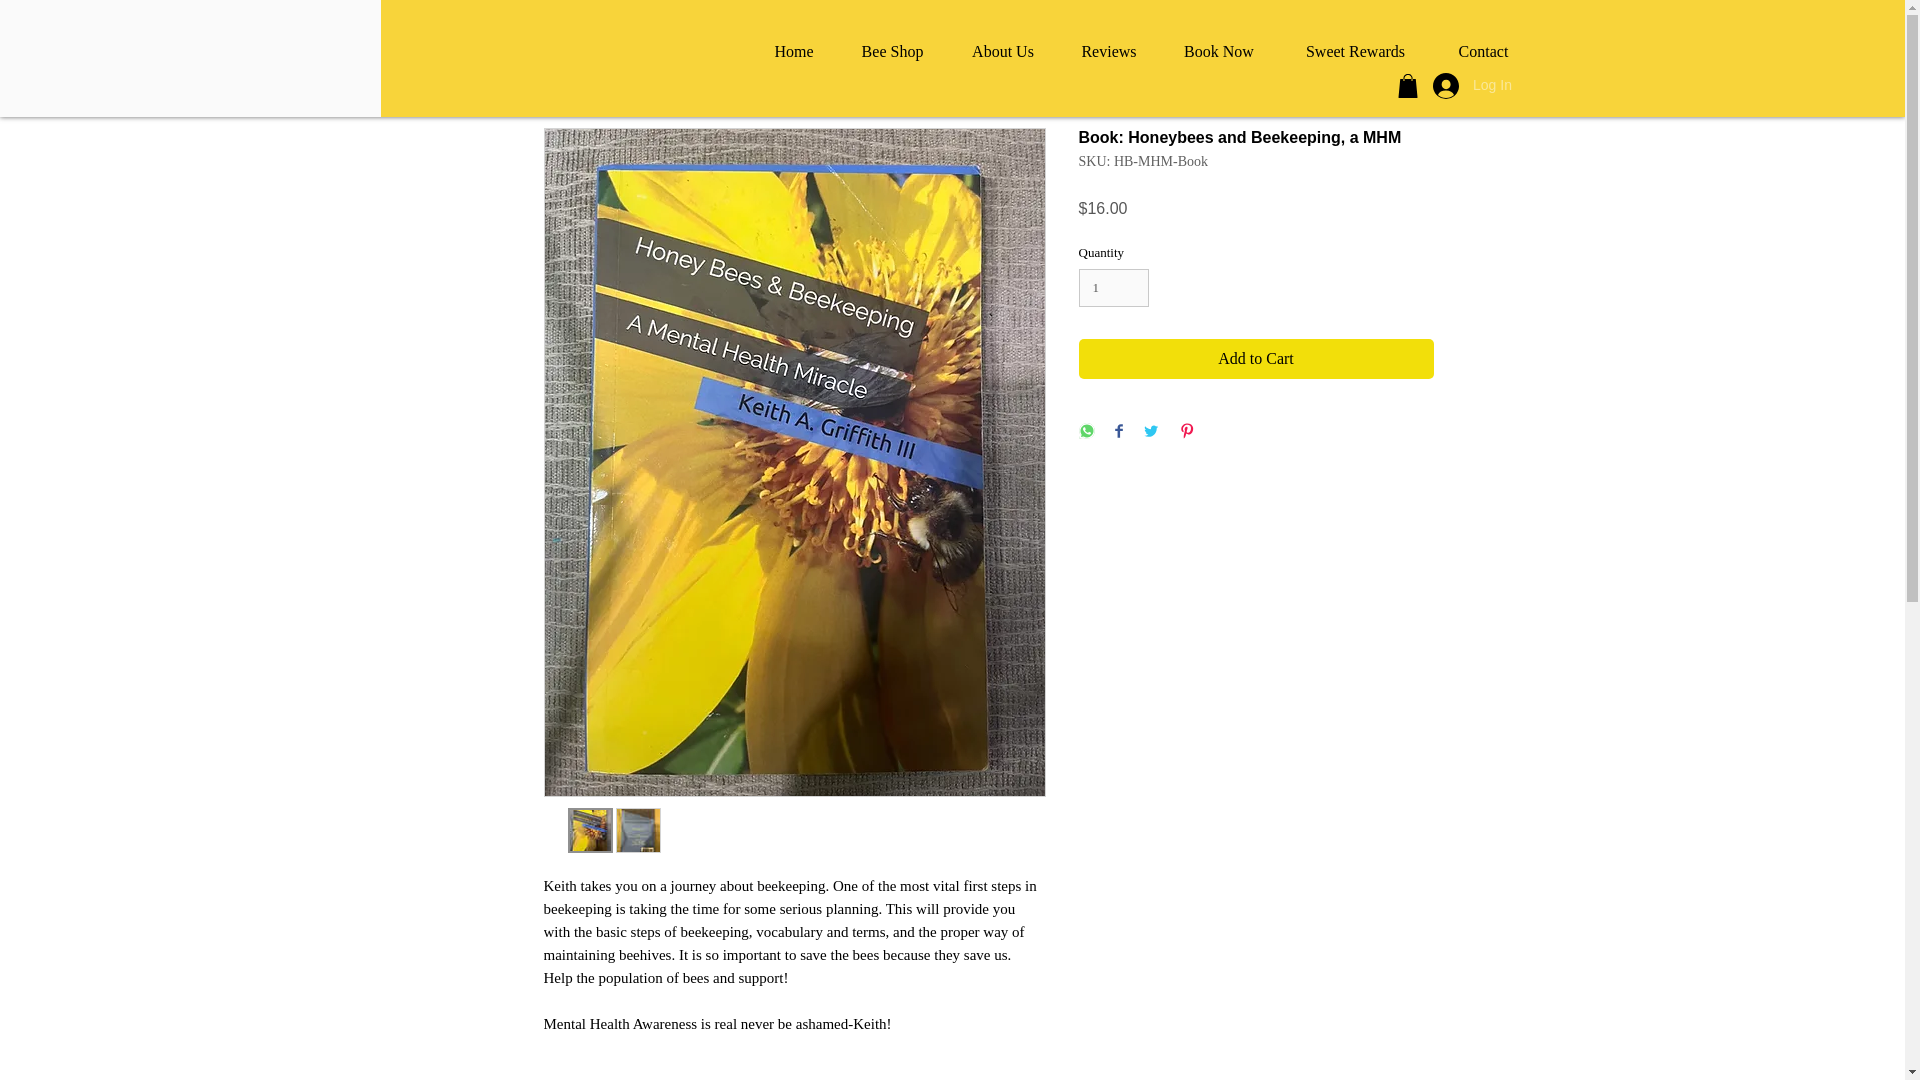  Describe the element at coordinates (1468, 84) in the screenshot. I see `Log In` at that location.